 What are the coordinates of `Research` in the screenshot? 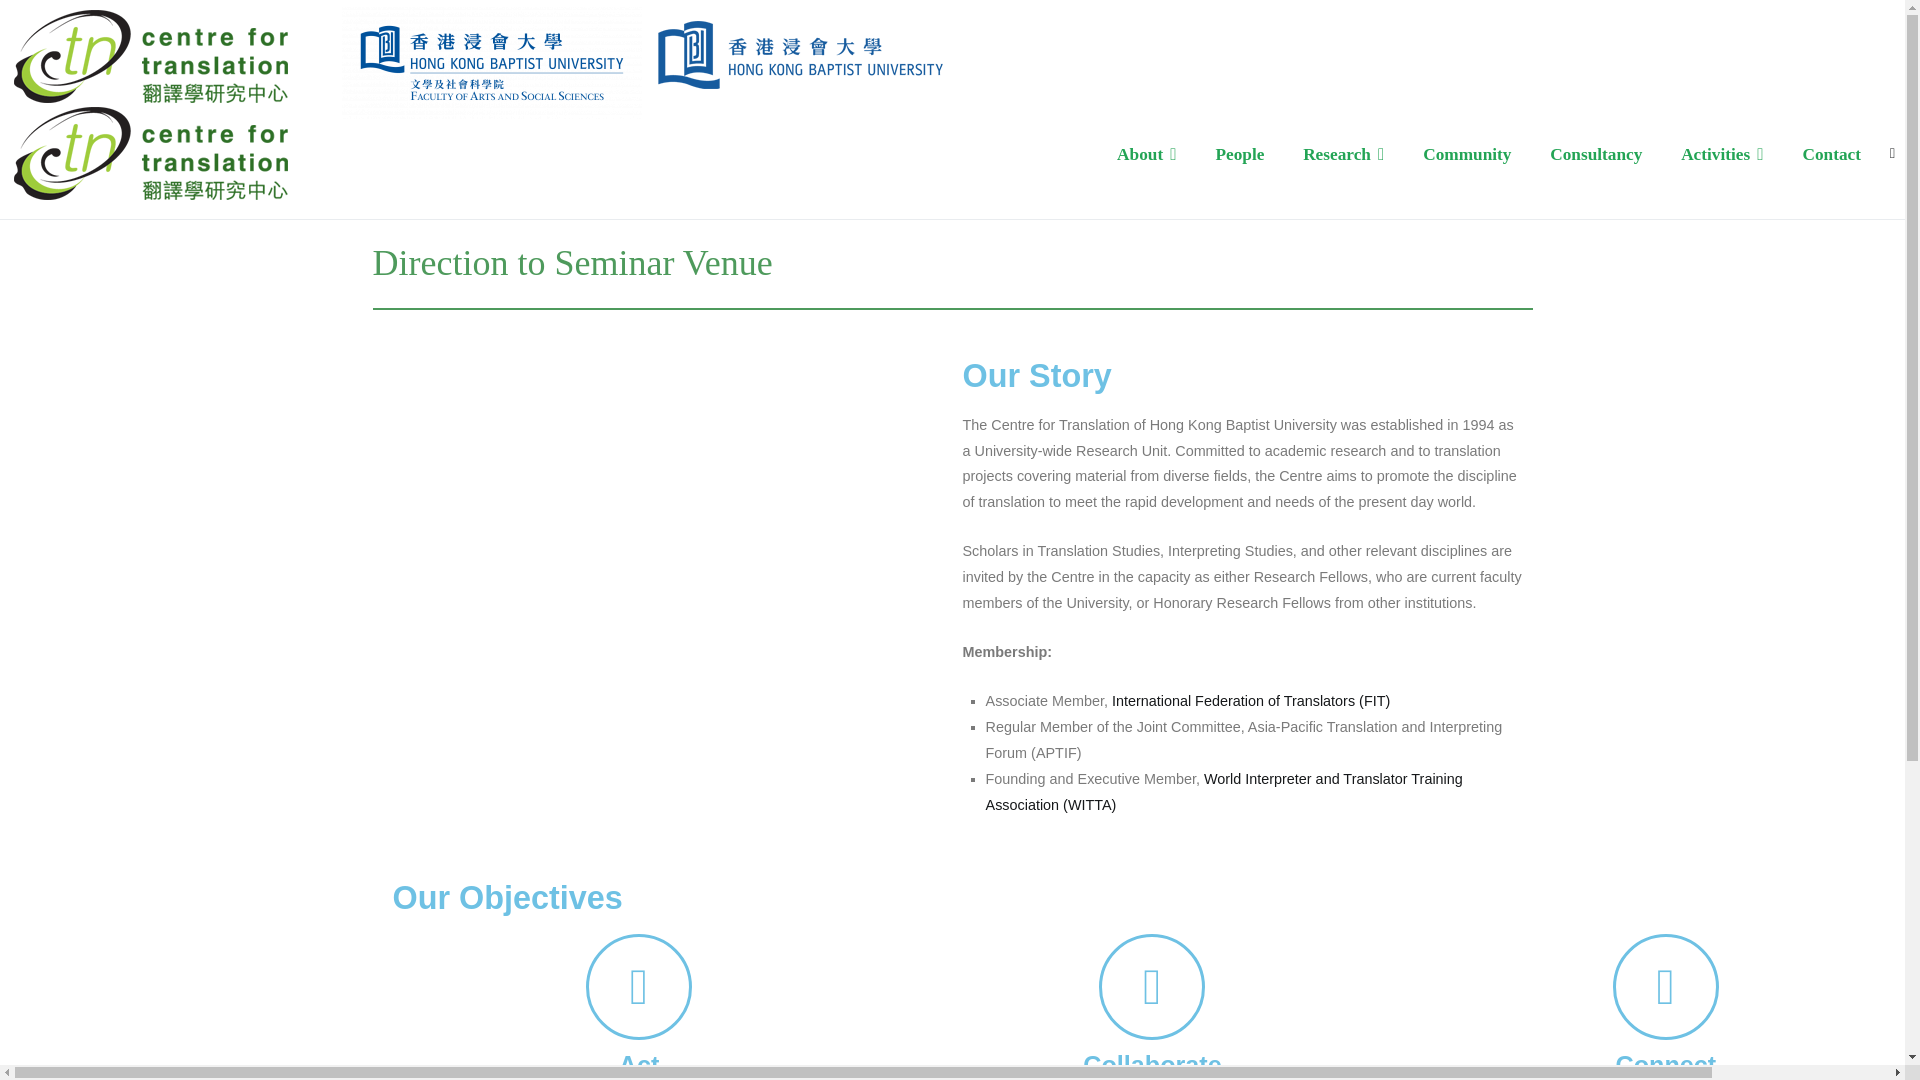 It's located at (1344, 154).